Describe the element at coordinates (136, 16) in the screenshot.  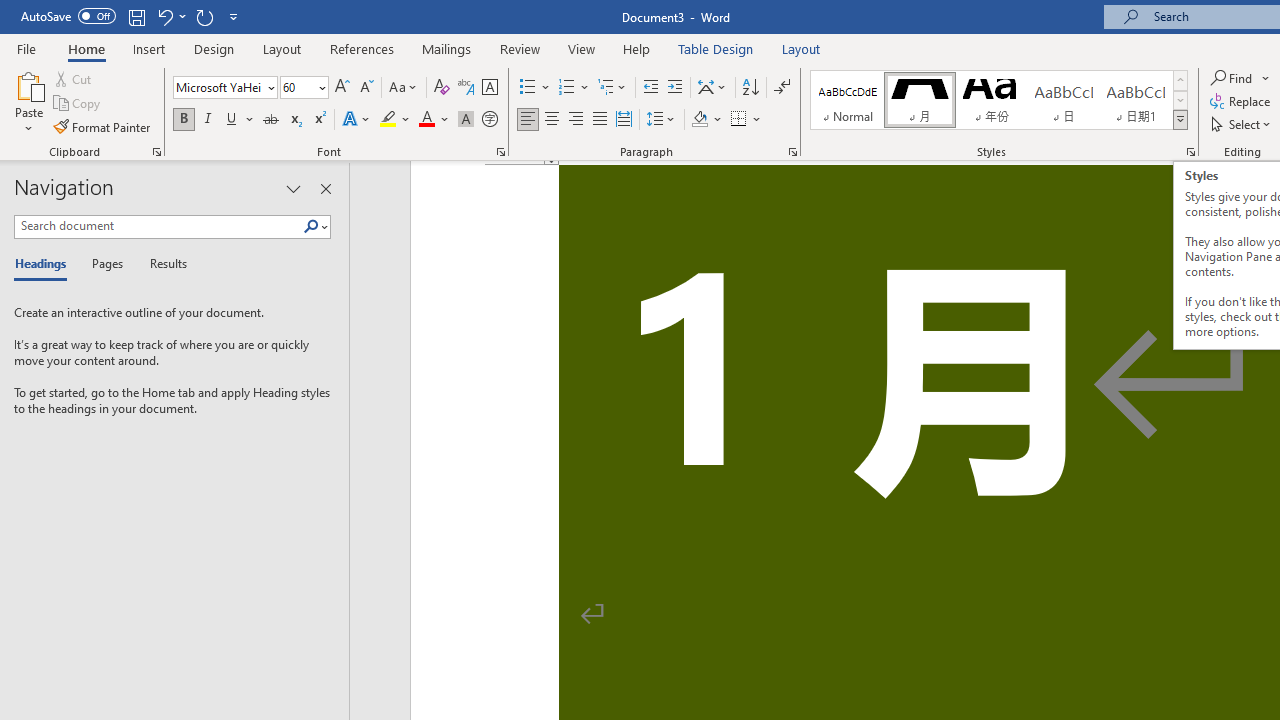
I see `Save` at that location.